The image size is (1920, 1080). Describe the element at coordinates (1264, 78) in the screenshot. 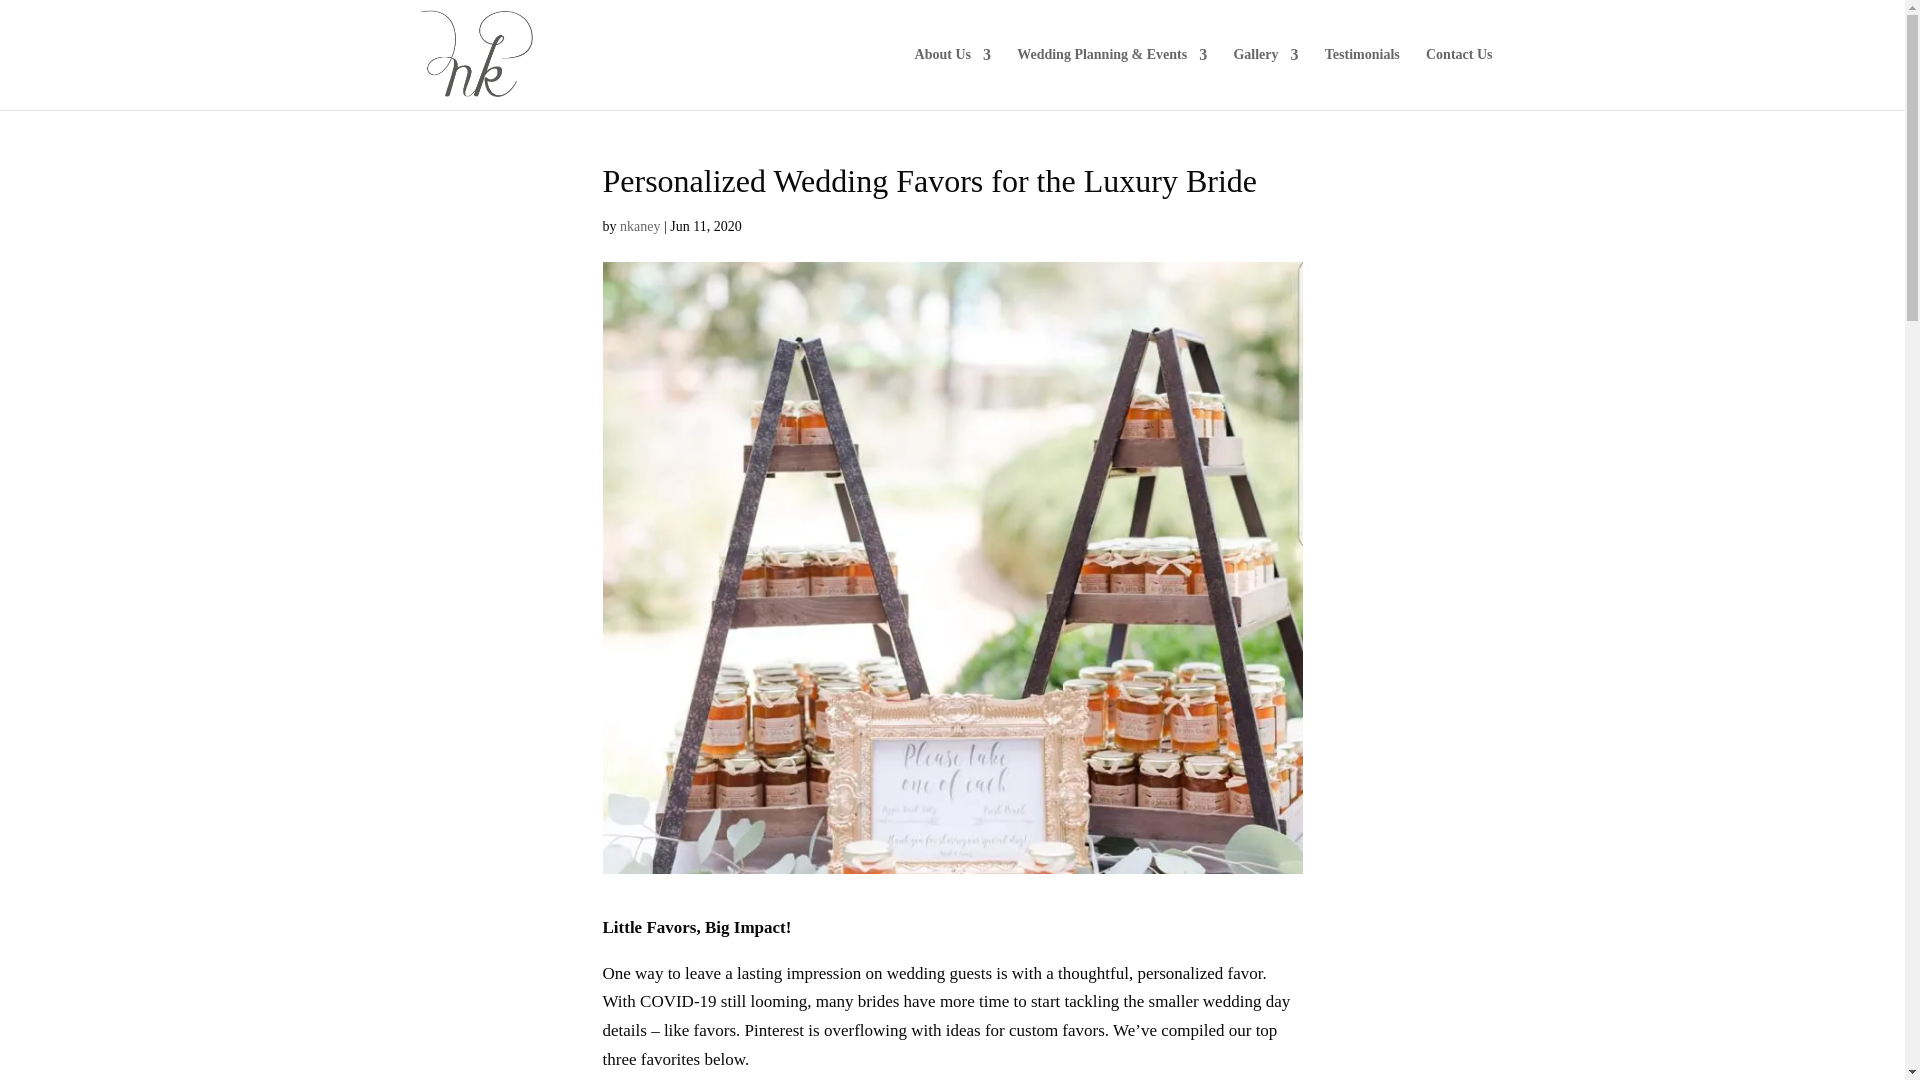

I see `Gallery` at that location.